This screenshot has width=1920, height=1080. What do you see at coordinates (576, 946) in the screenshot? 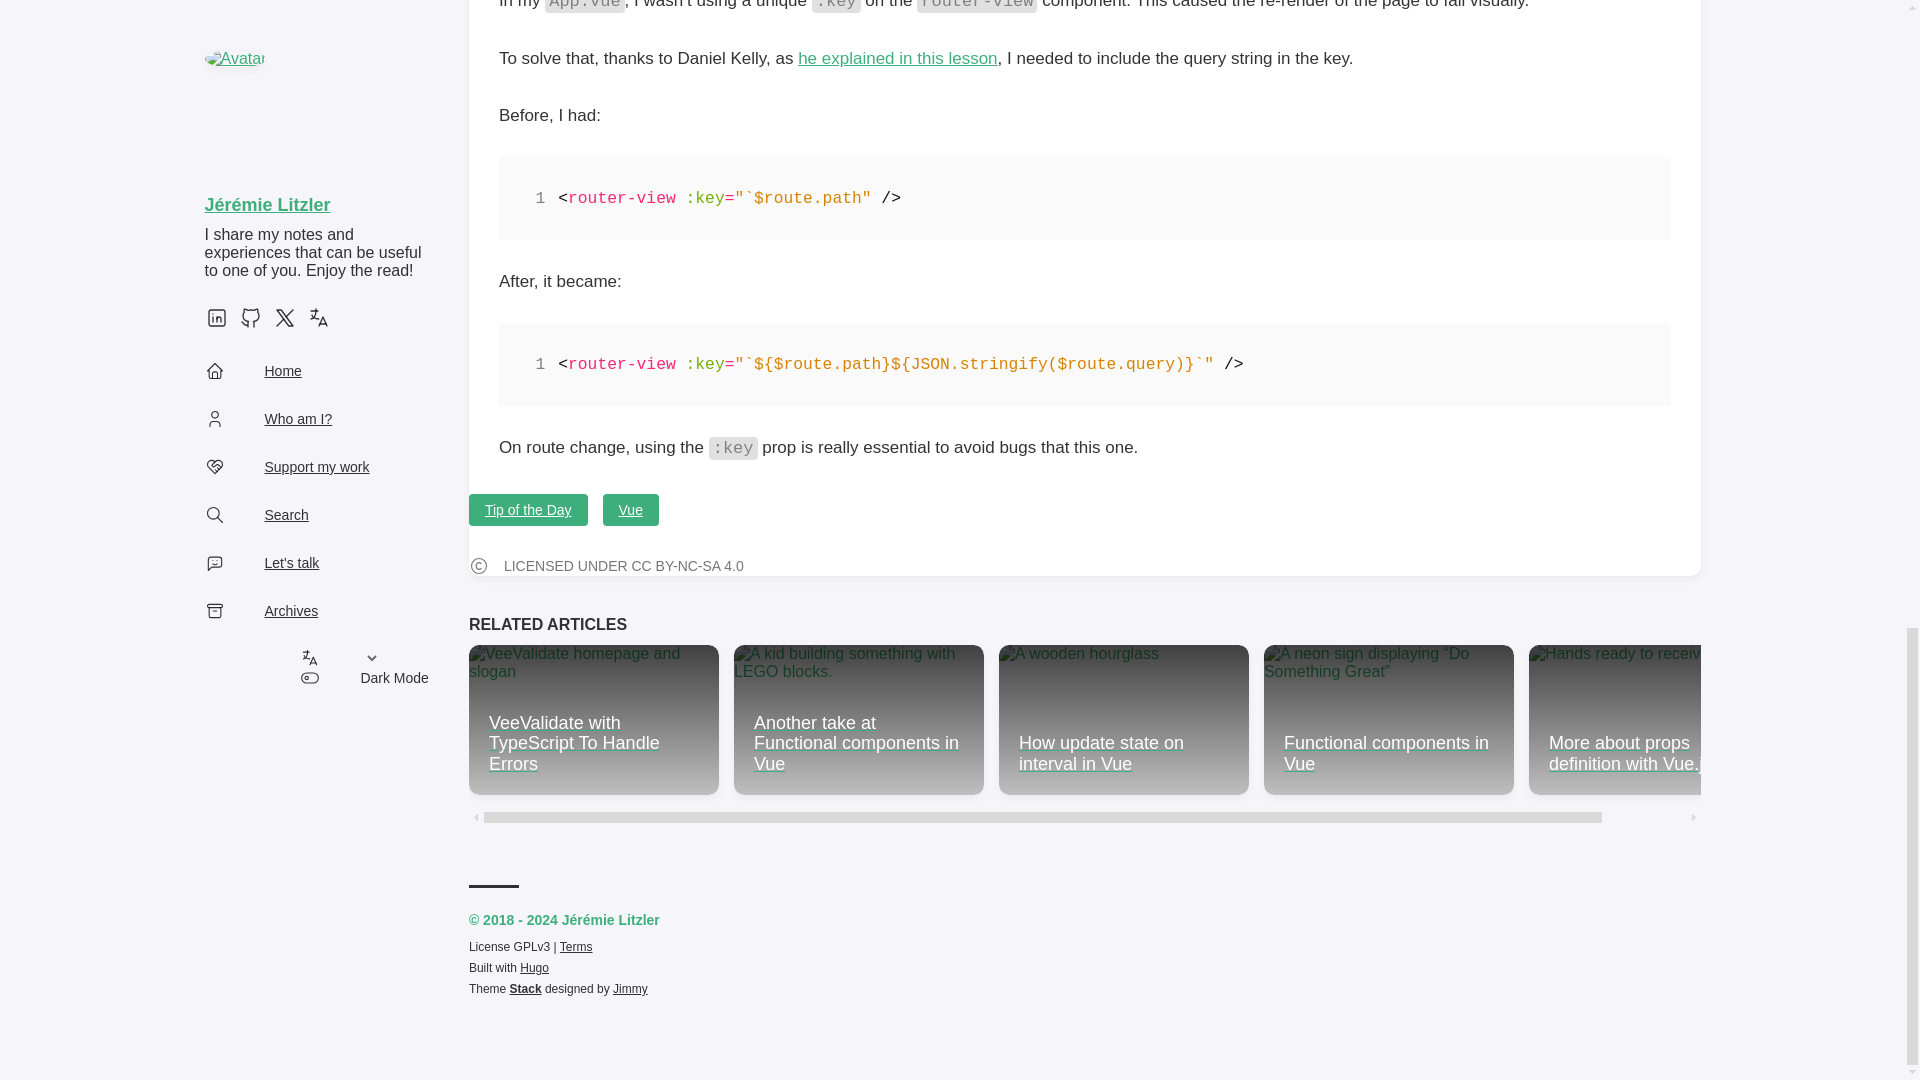
I see `Terms` at bounding box center [576, 946].